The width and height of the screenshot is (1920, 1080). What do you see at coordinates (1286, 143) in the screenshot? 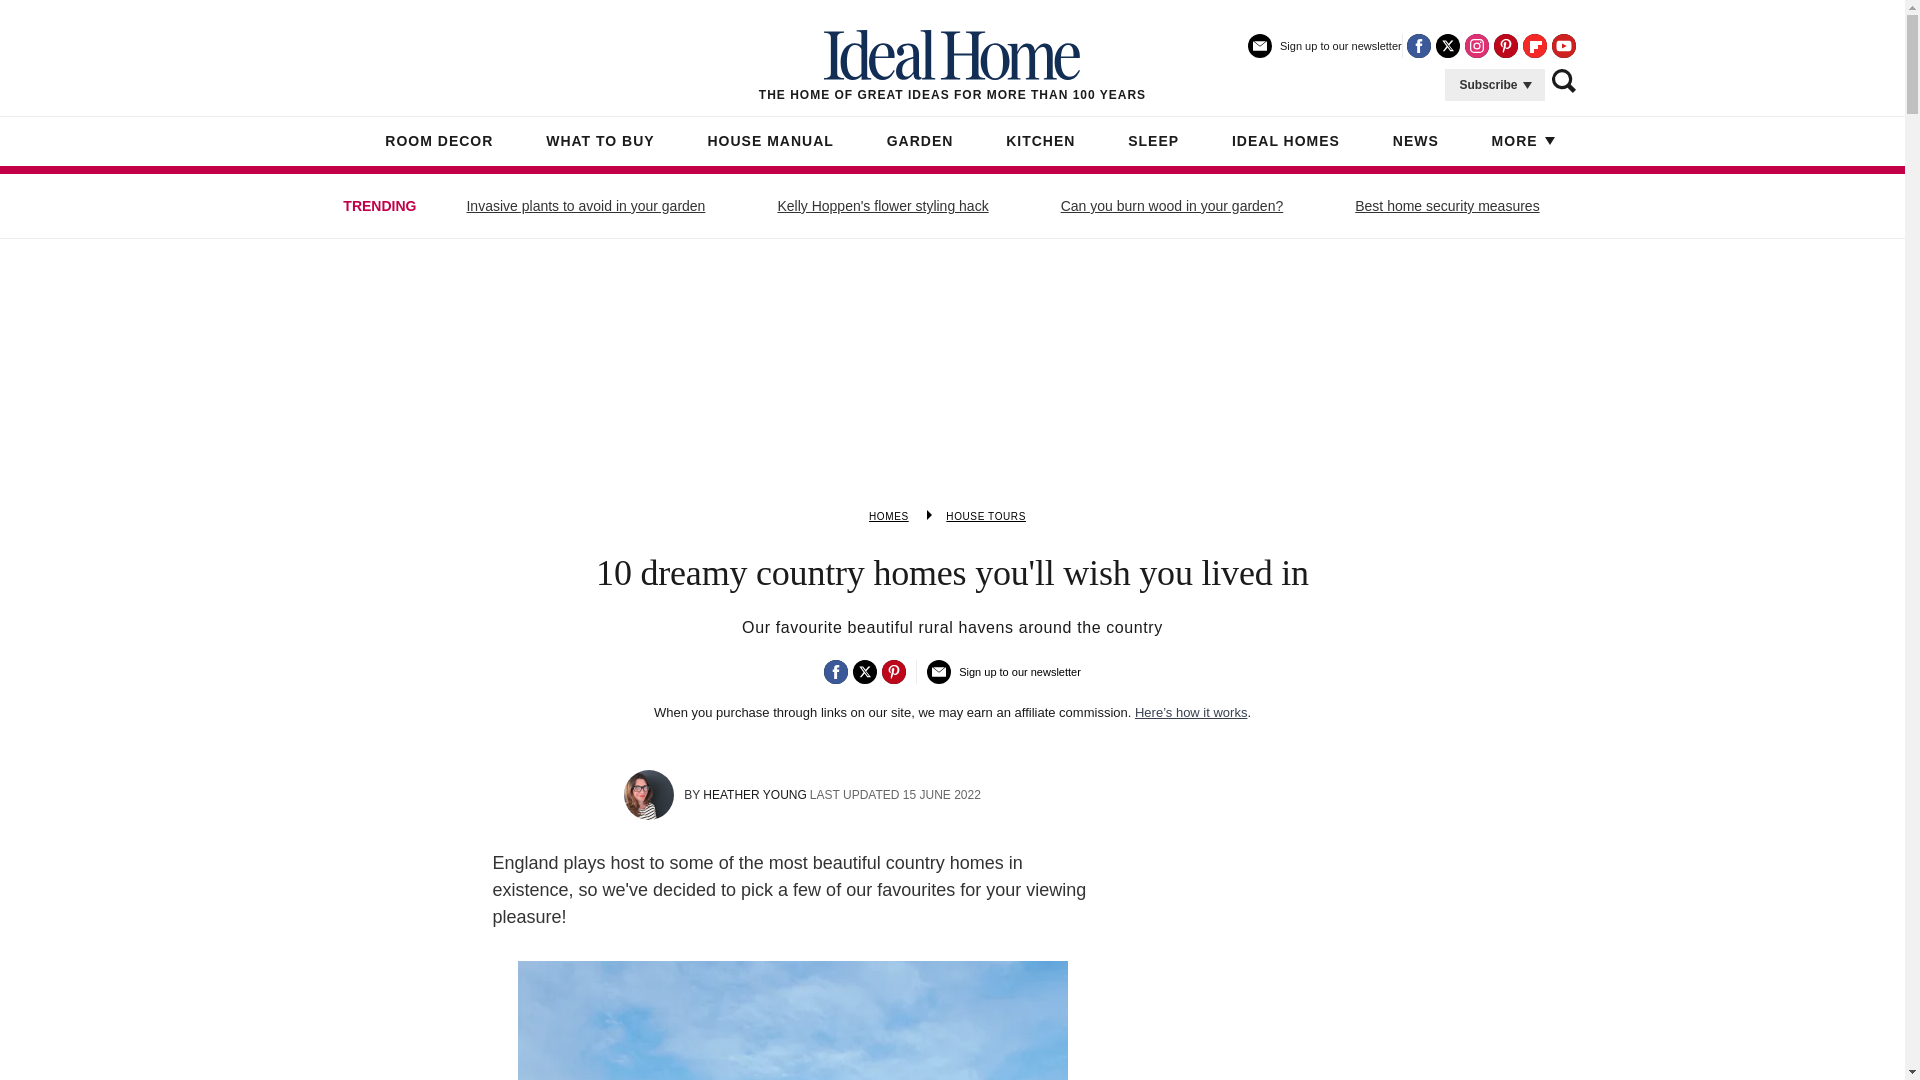
I see `IDEAL HOMES` at bounding box center [1286, 143].